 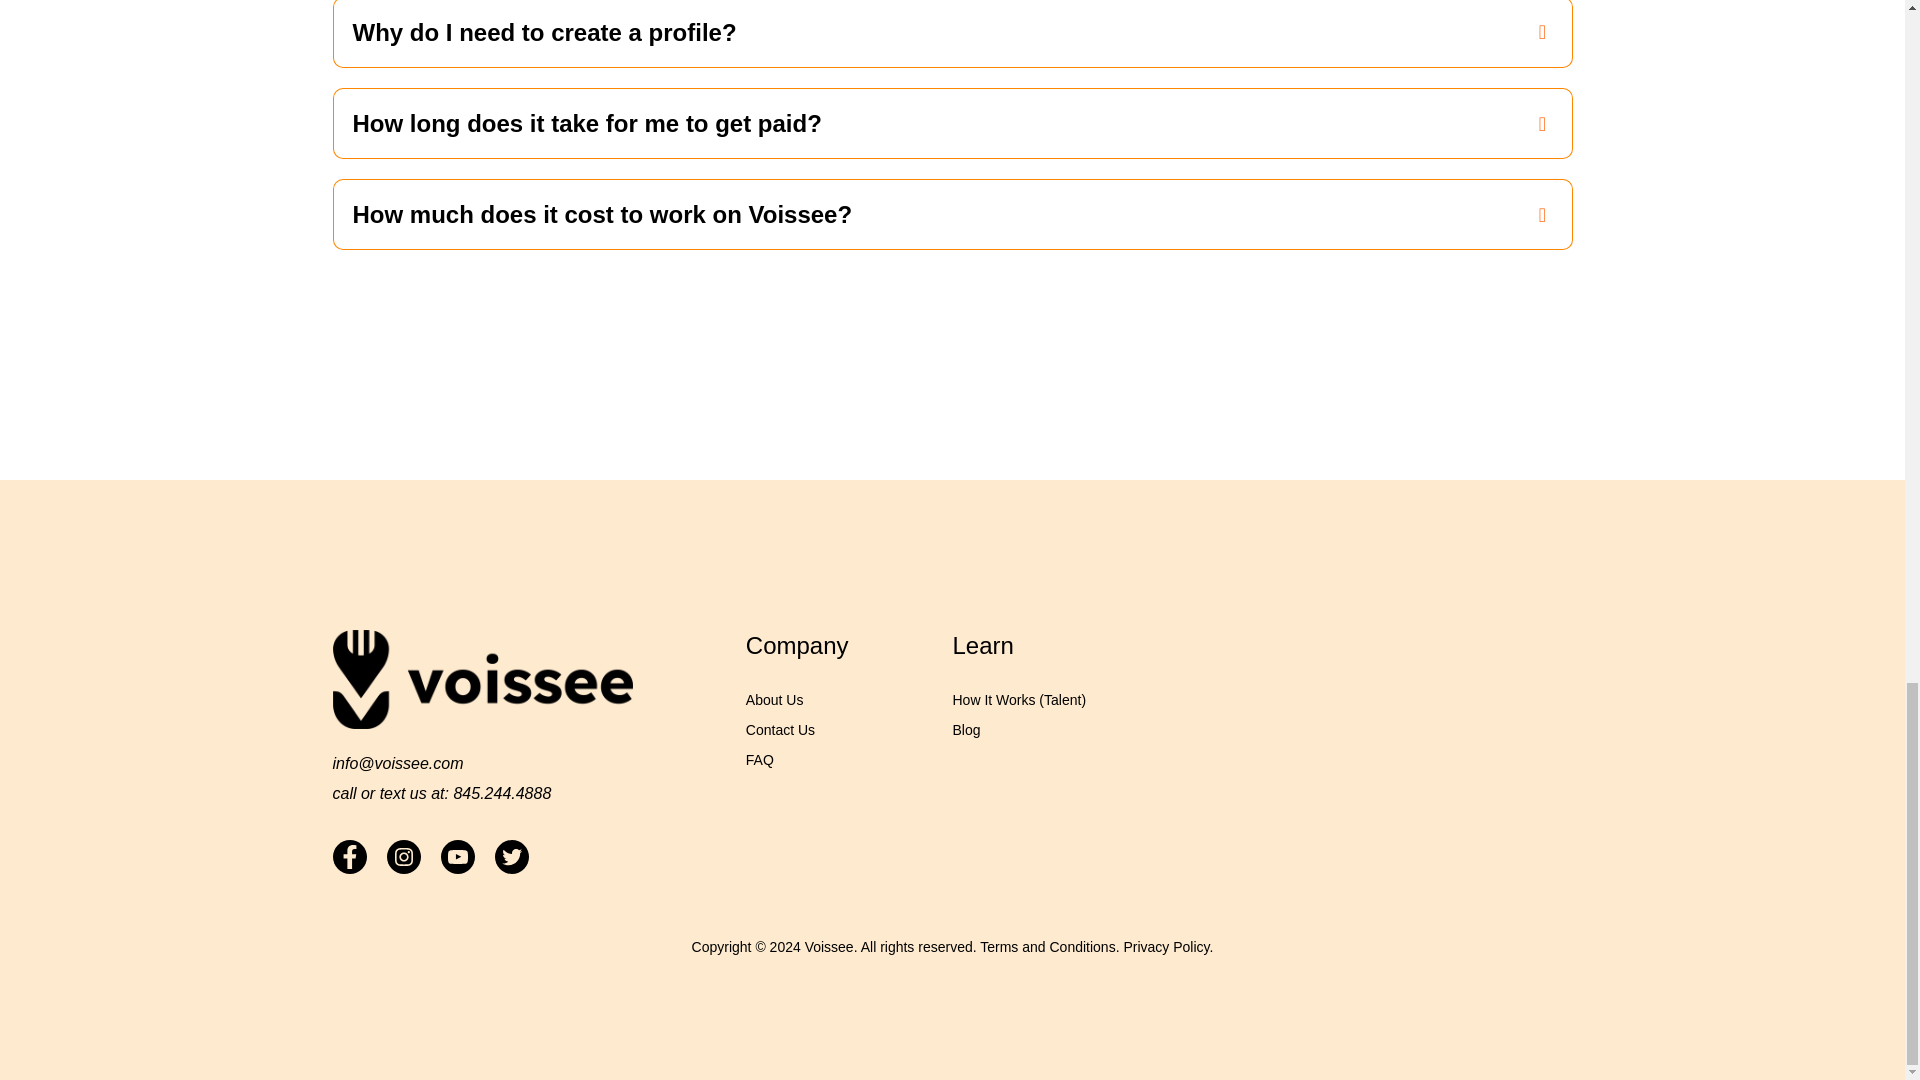 What do you see at coordinates (966, 730) in the screenshot?
I see `Blog` at bounding box center [966, 730].